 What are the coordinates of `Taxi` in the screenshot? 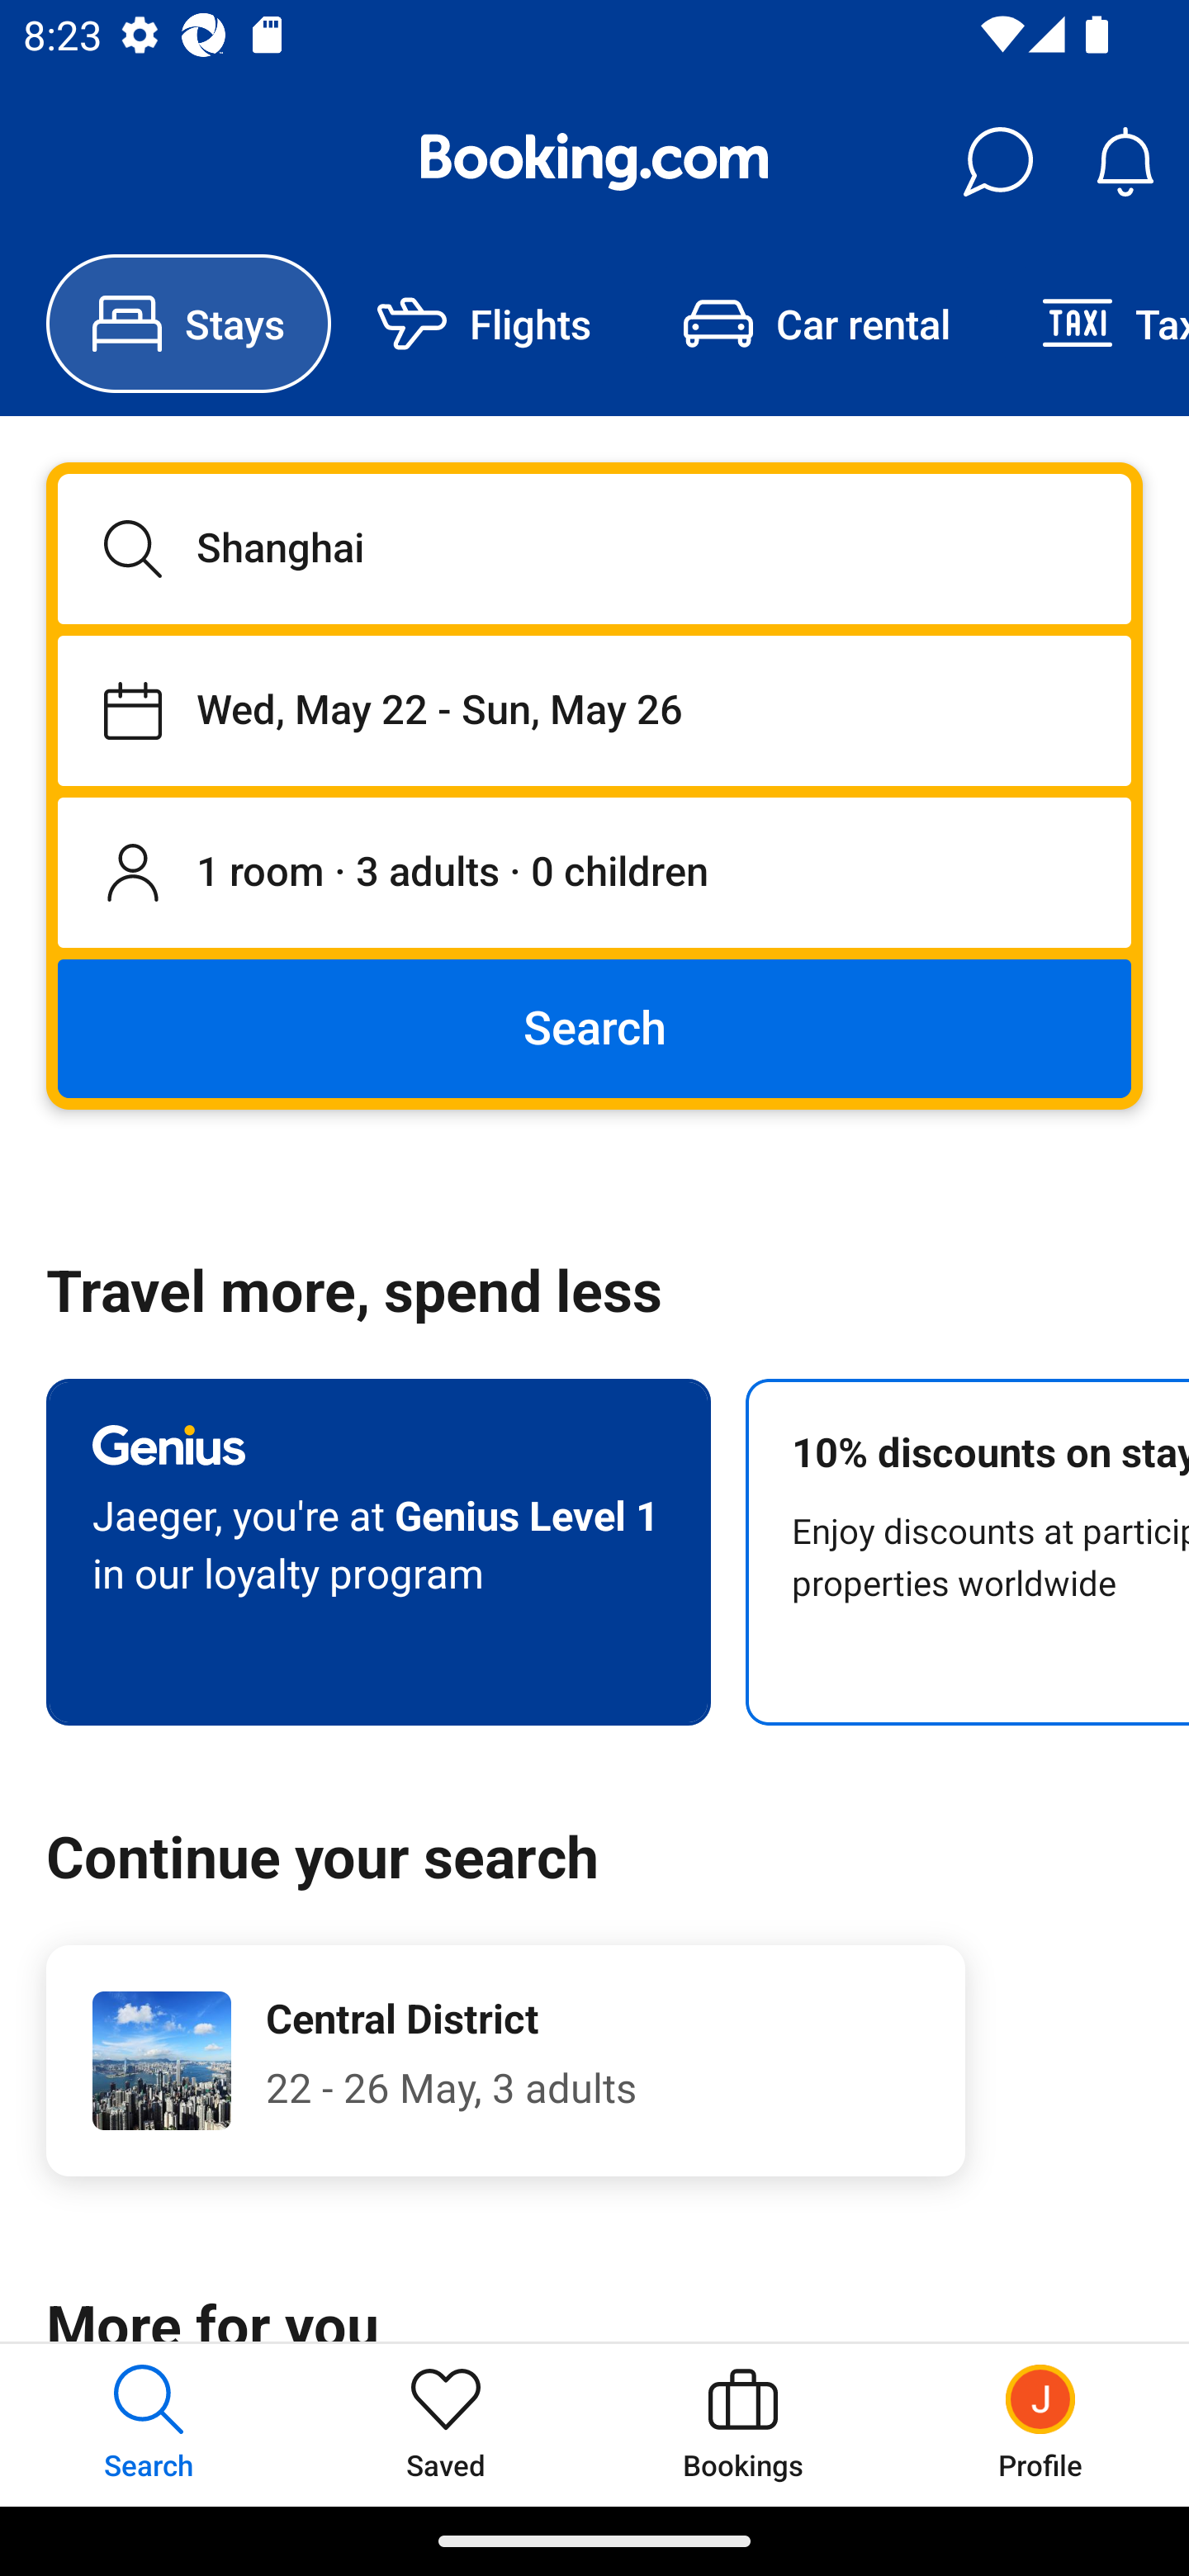 It's located at (1092, 324).